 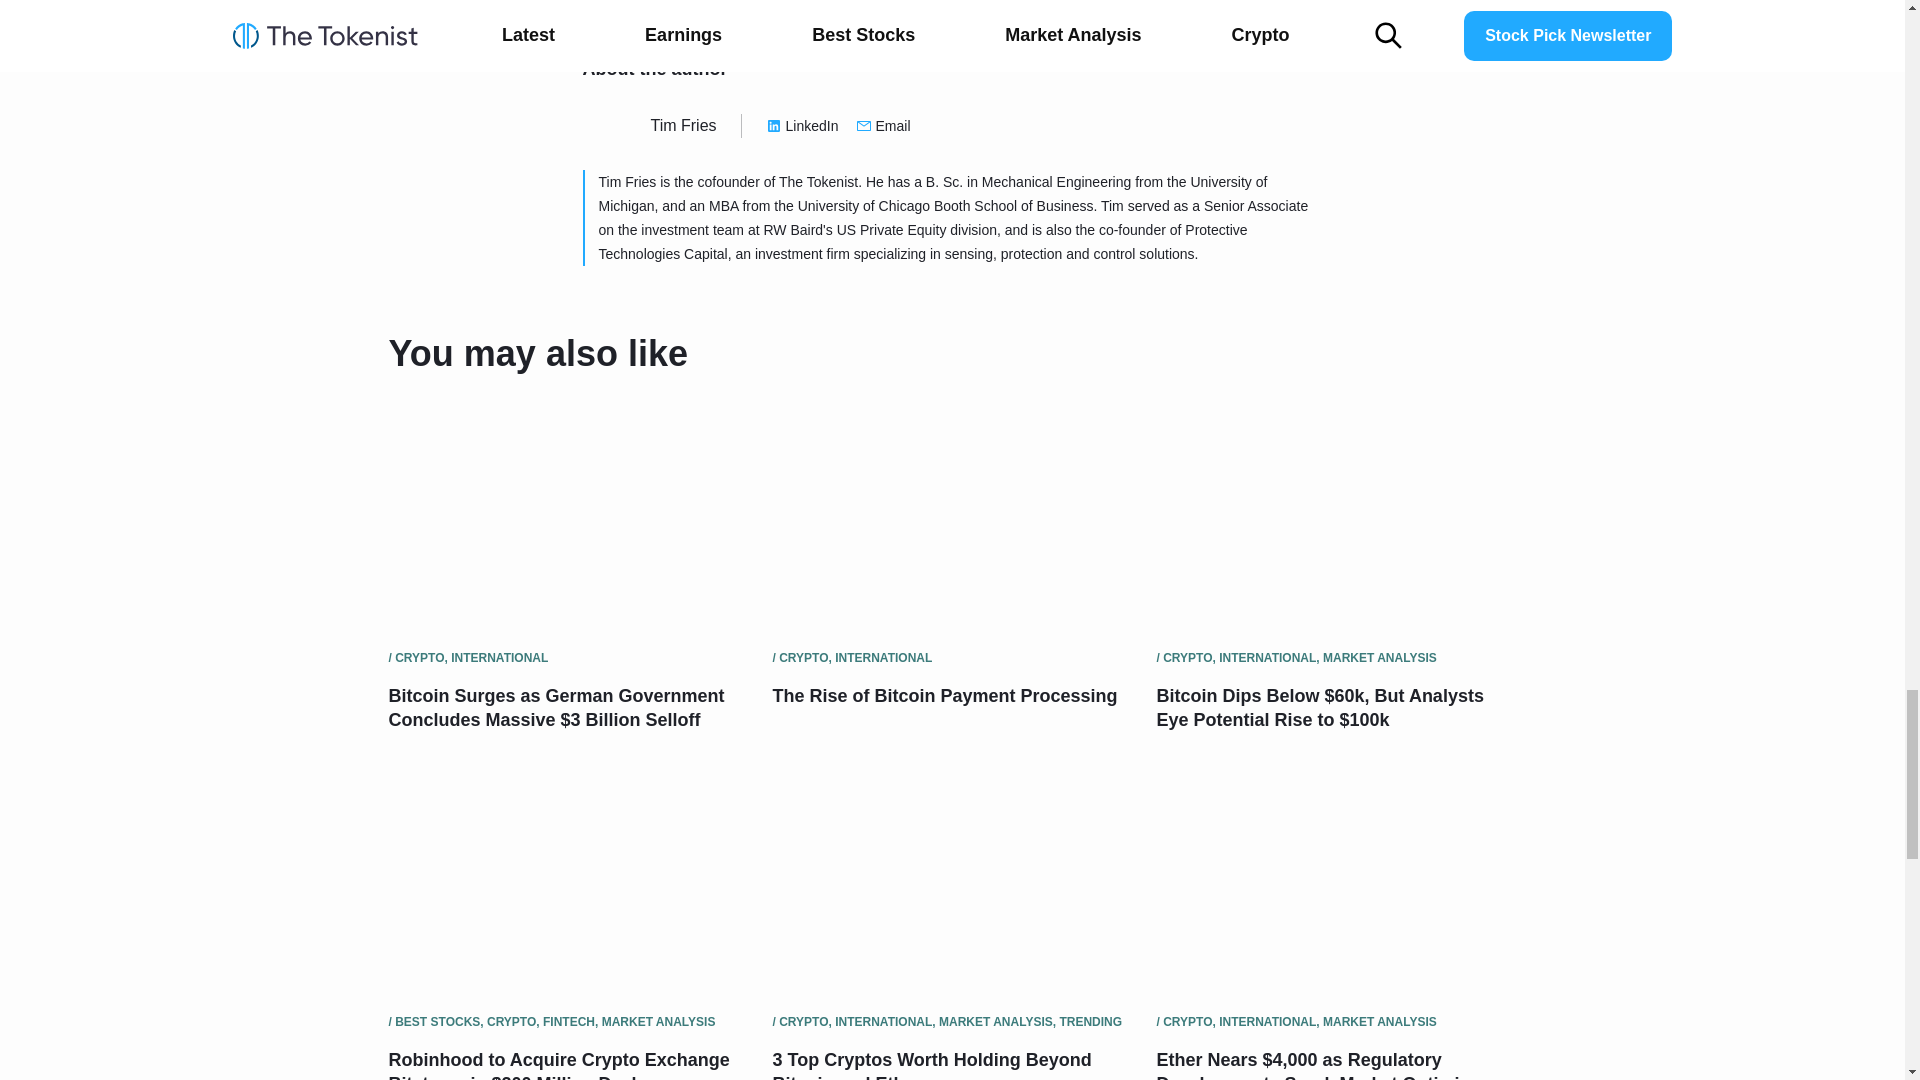 I want to click on Airdrop, so click(x=642, y=8).